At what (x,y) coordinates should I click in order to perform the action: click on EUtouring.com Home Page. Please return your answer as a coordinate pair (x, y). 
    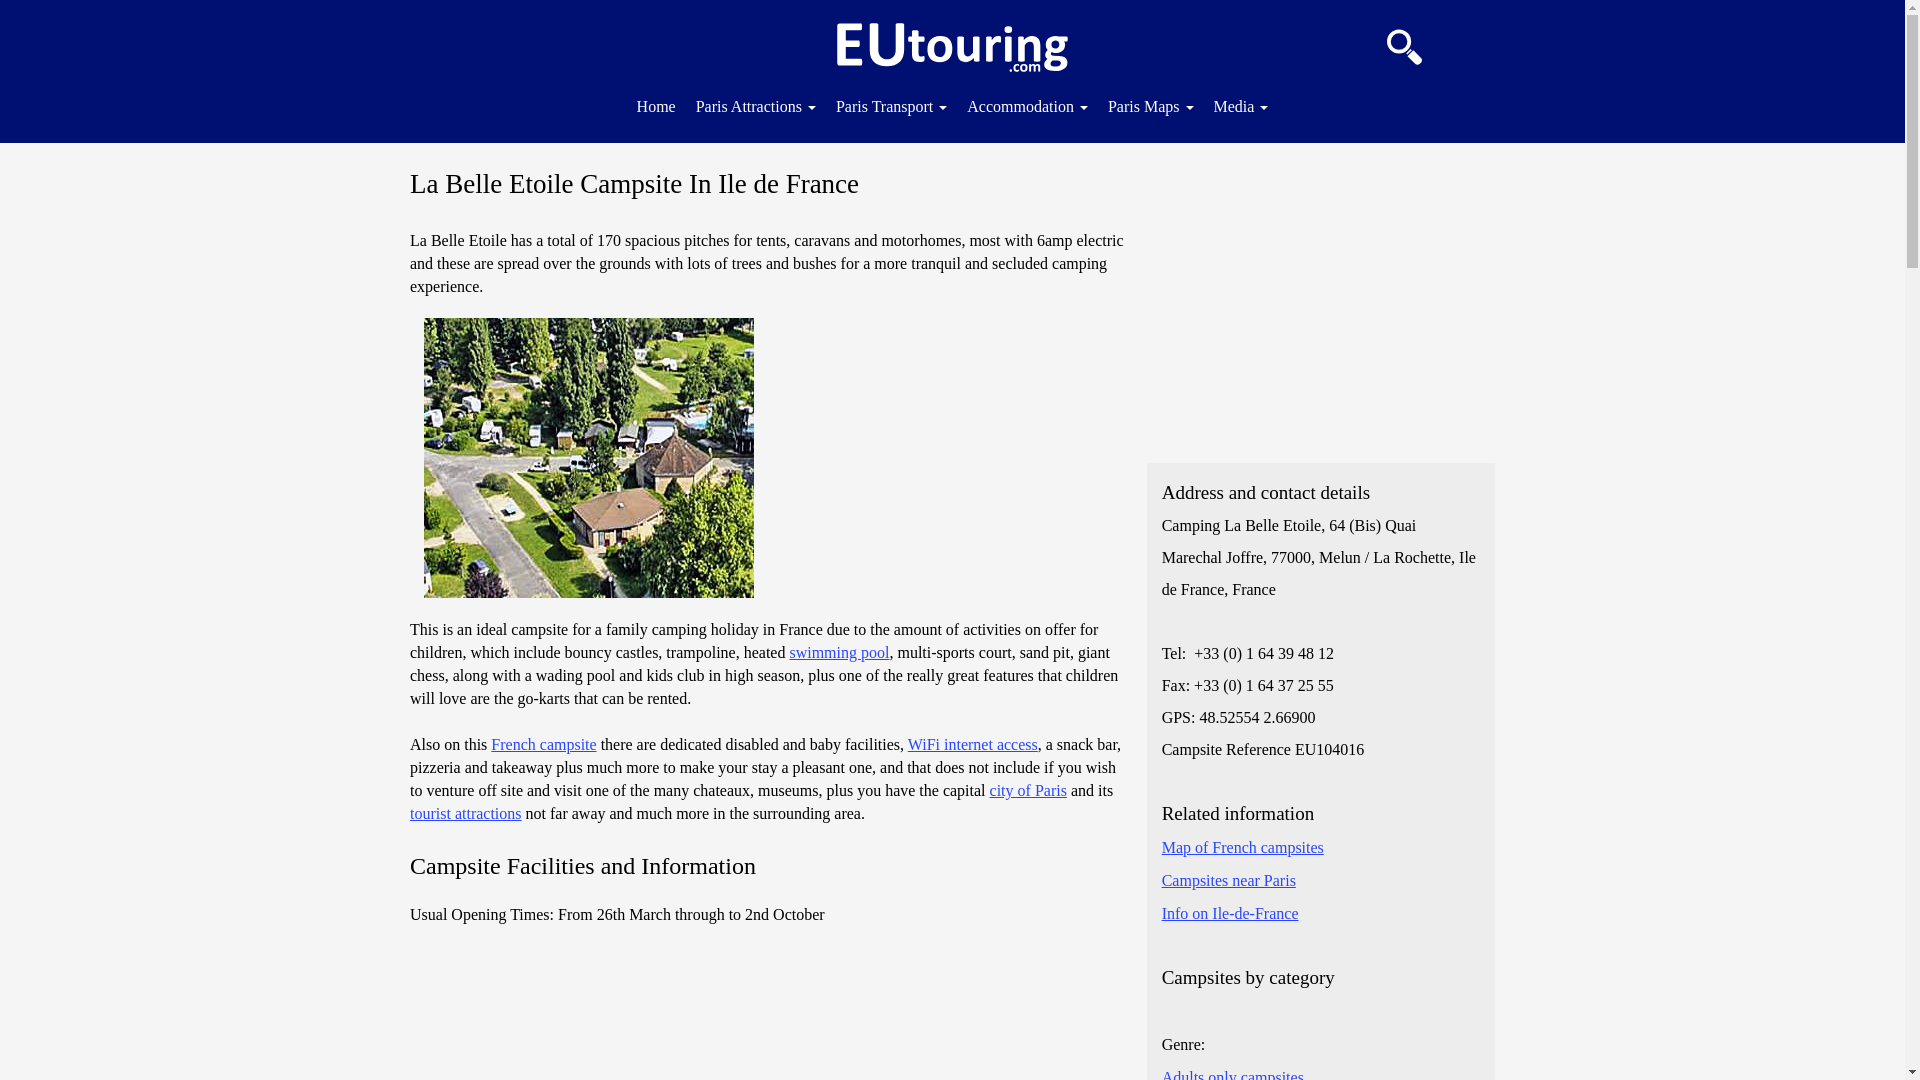
    Looking at the image, I should click on (952, 47).